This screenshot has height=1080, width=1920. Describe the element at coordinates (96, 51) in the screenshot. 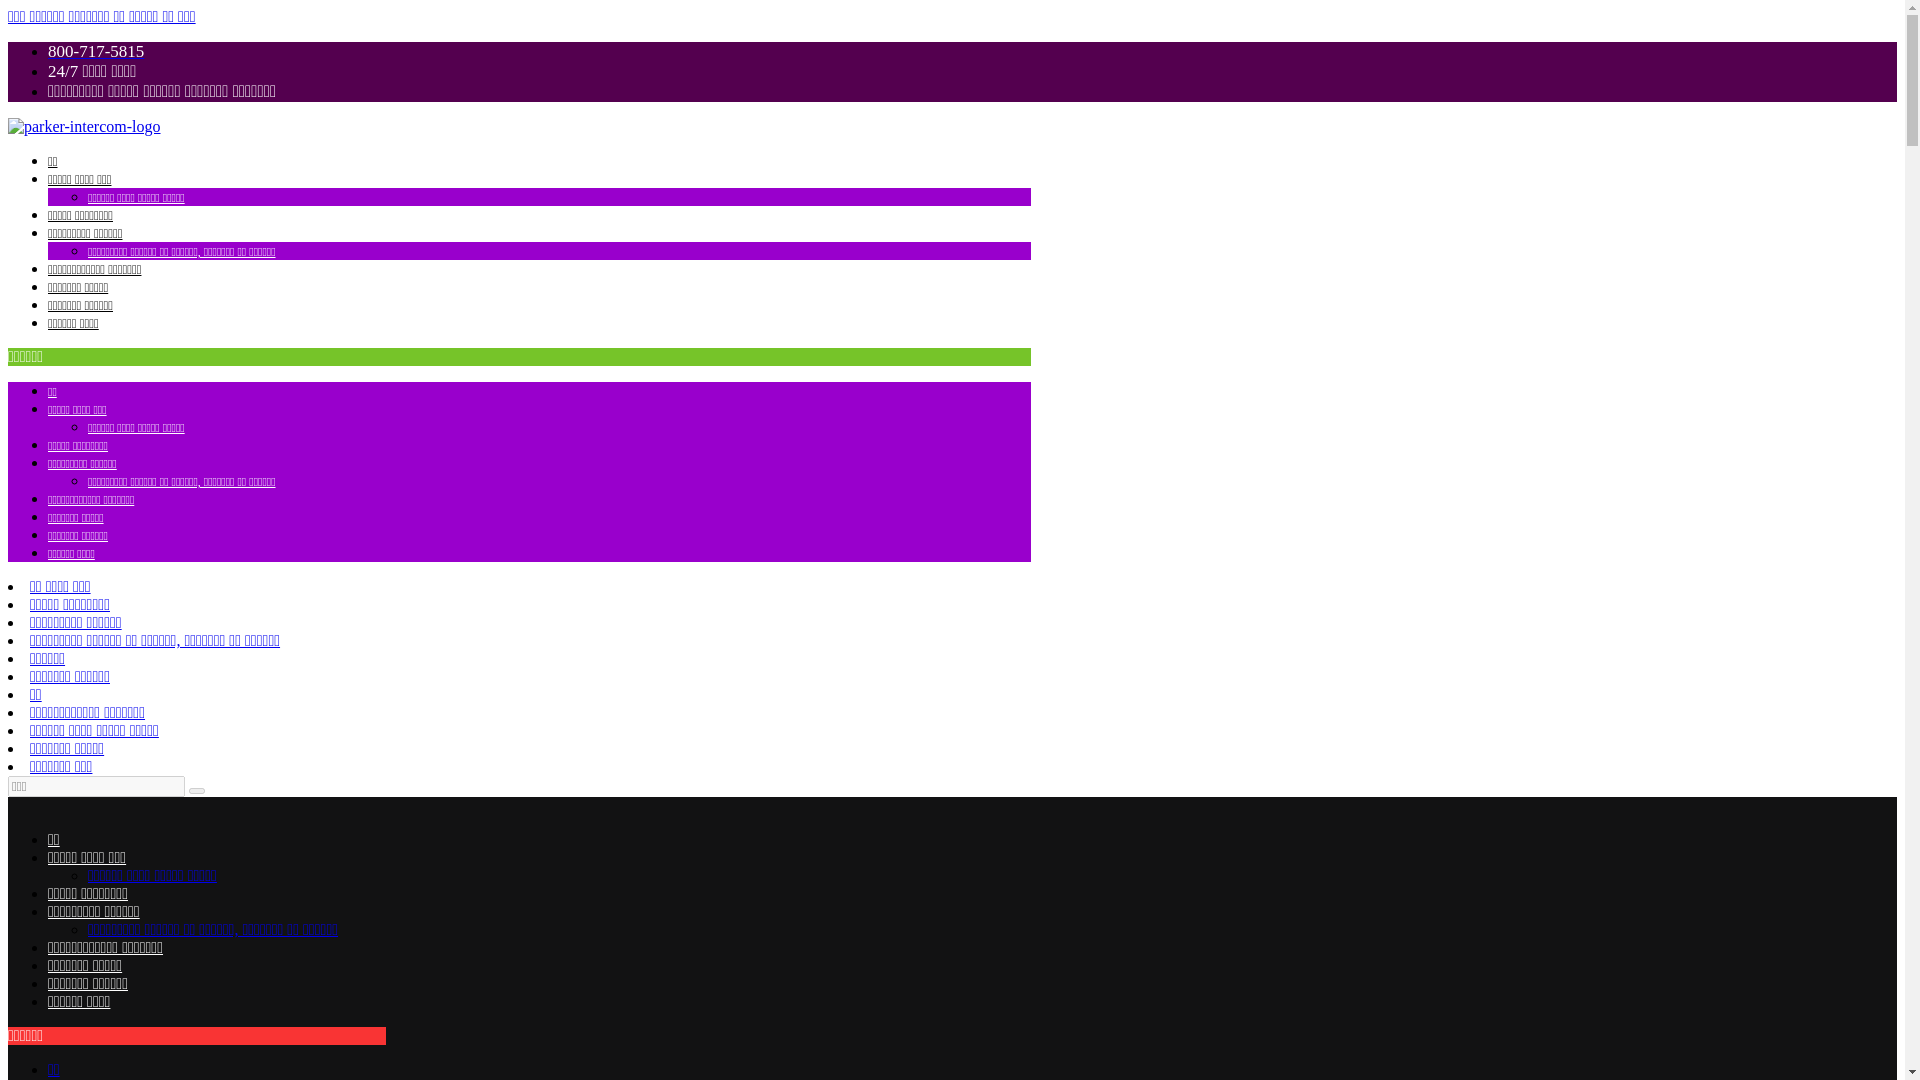

I see `800-717-5815` at that location.